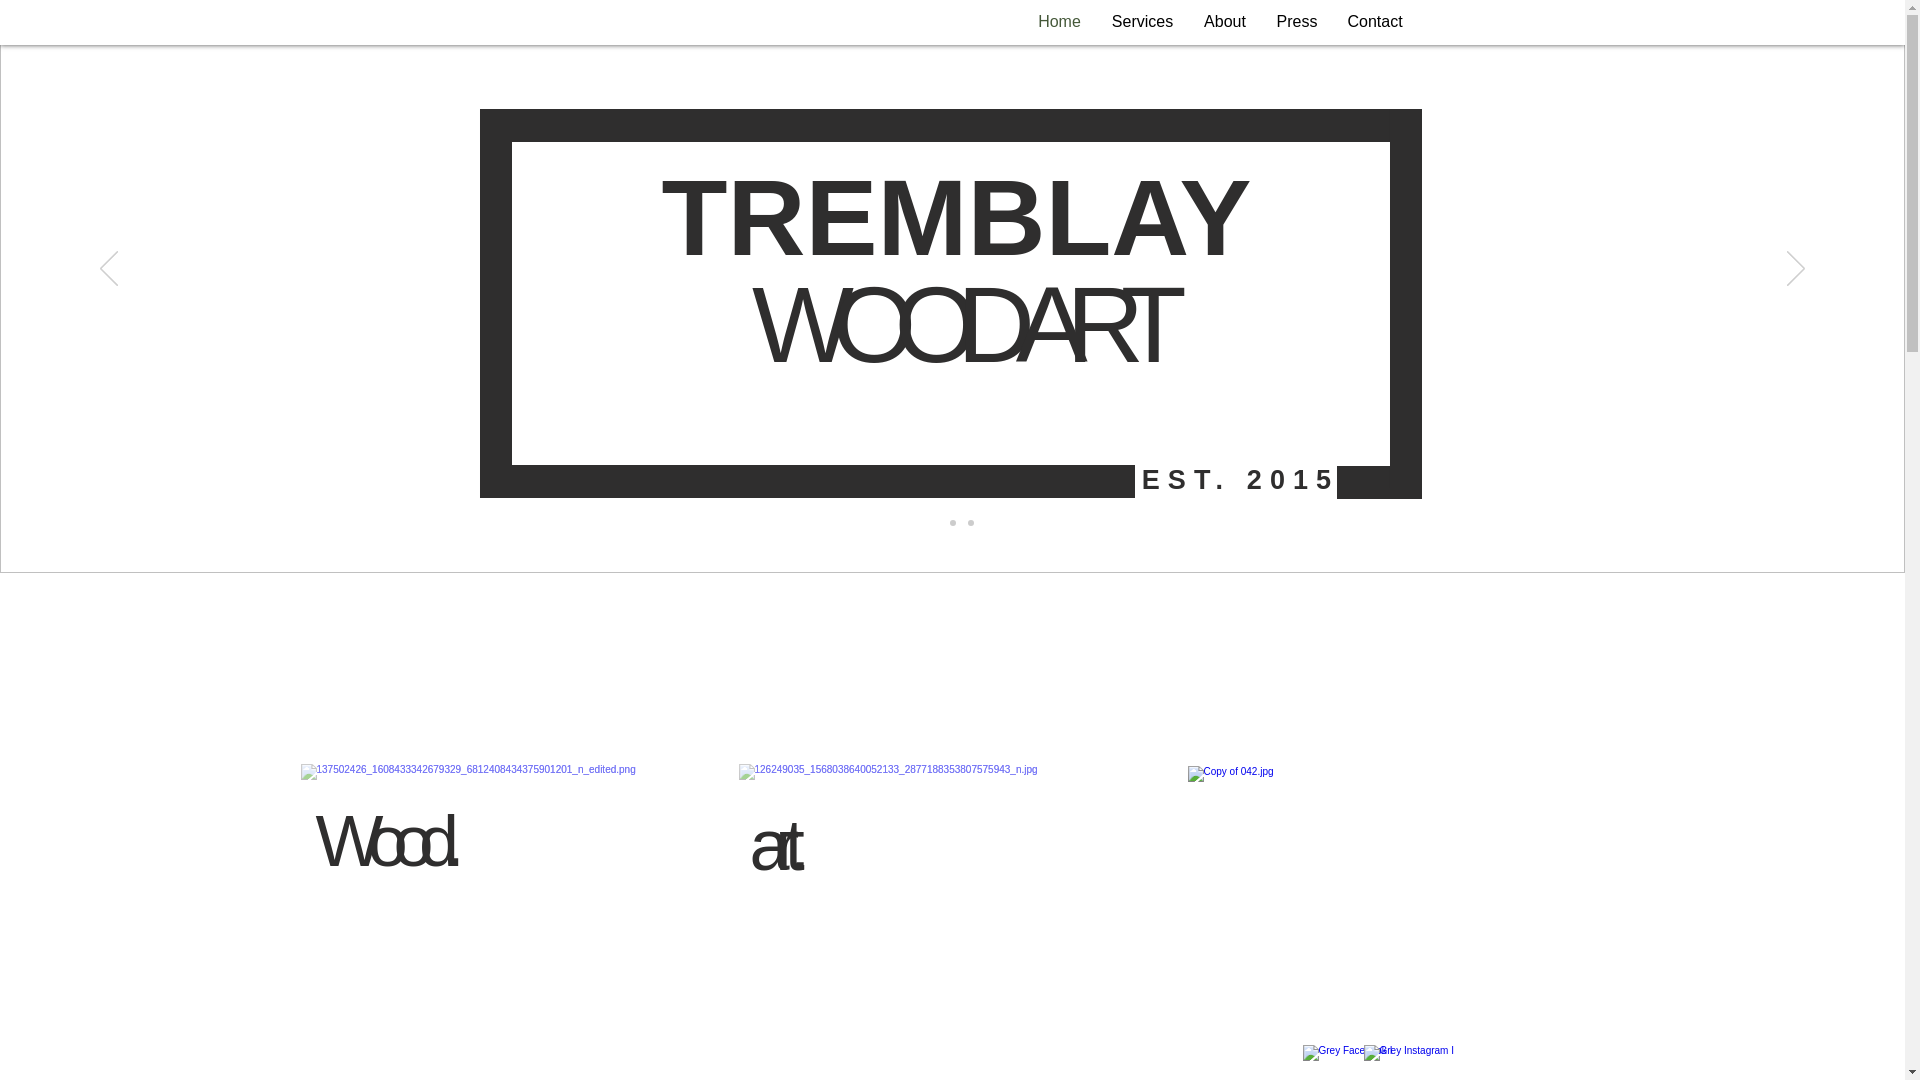 The width and height of the screenshot is (1920, 1080). What do you see at coordinates (1374, 21) in the screenshot?
I see `Contact` at bounding box center [1374, 21].